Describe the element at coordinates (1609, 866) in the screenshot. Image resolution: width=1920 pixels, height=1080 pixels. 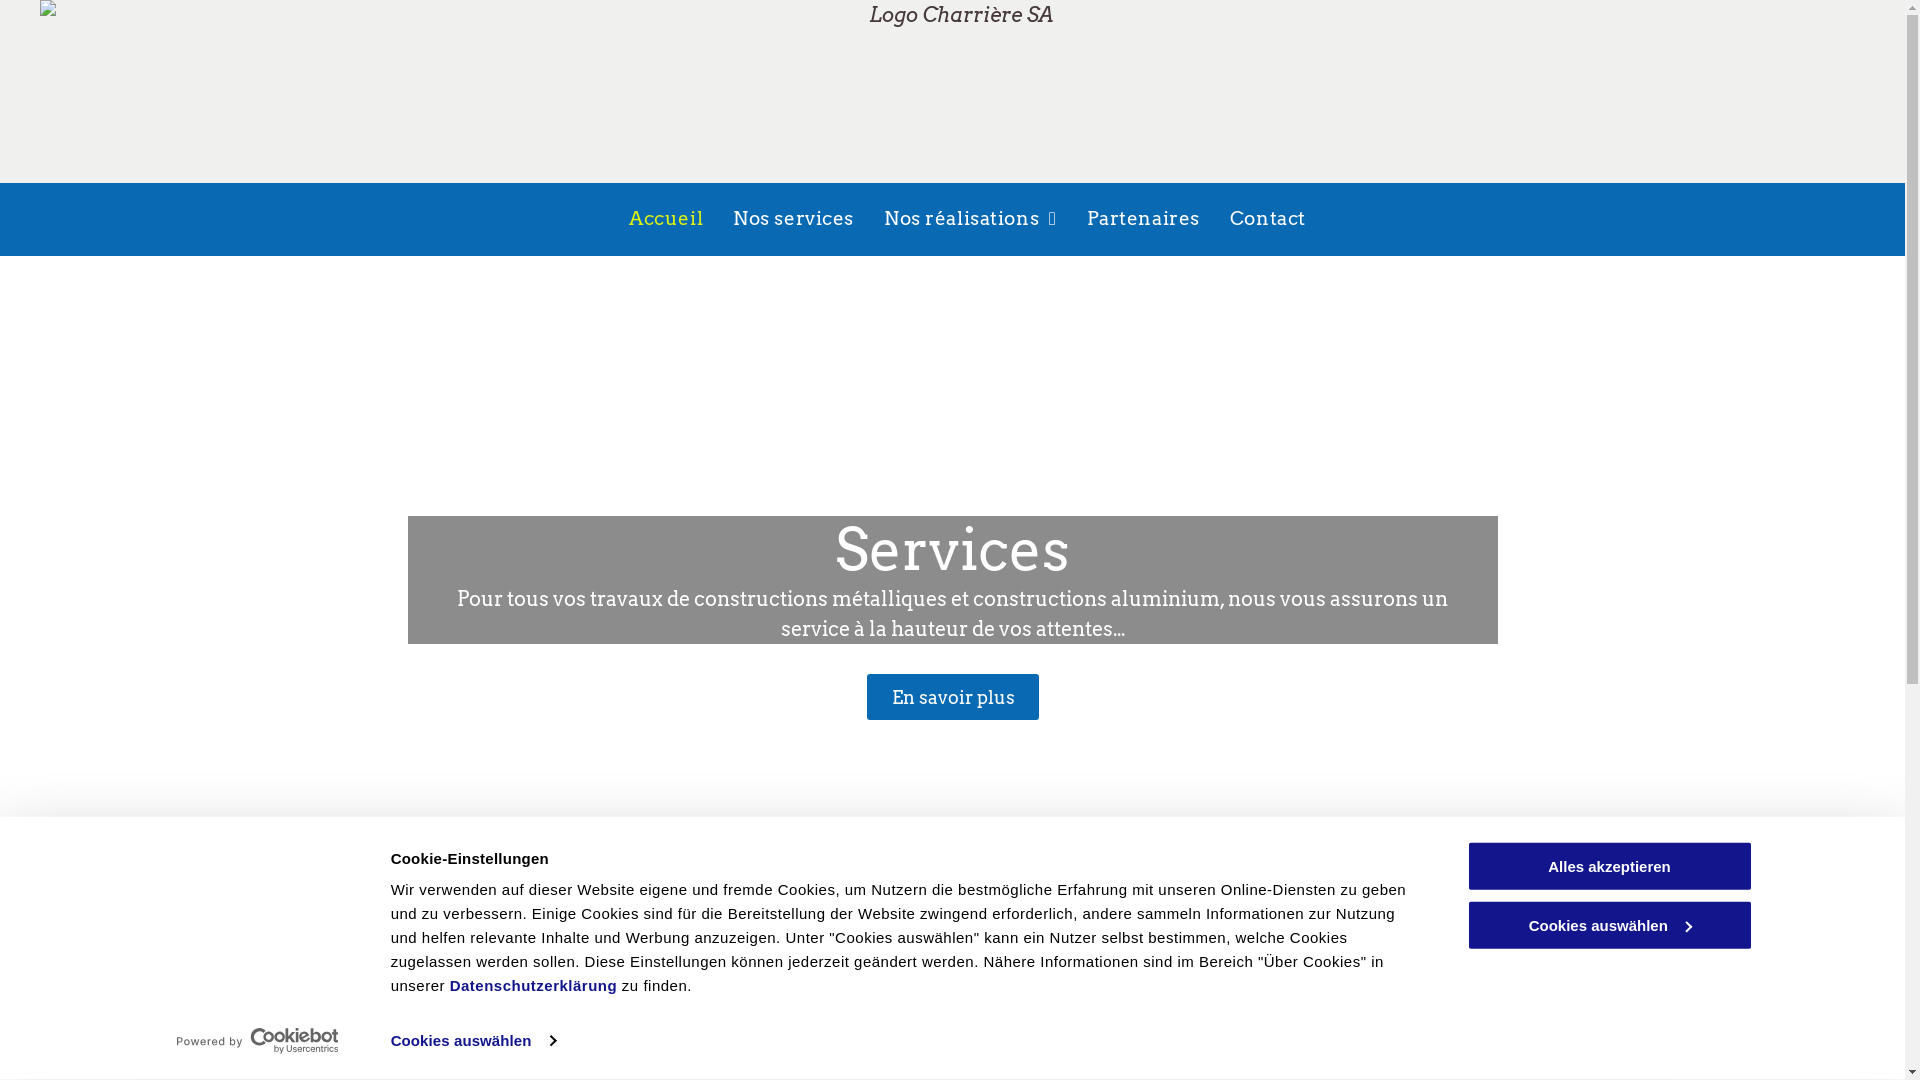
I see `Alles akzeptieren` at that location.